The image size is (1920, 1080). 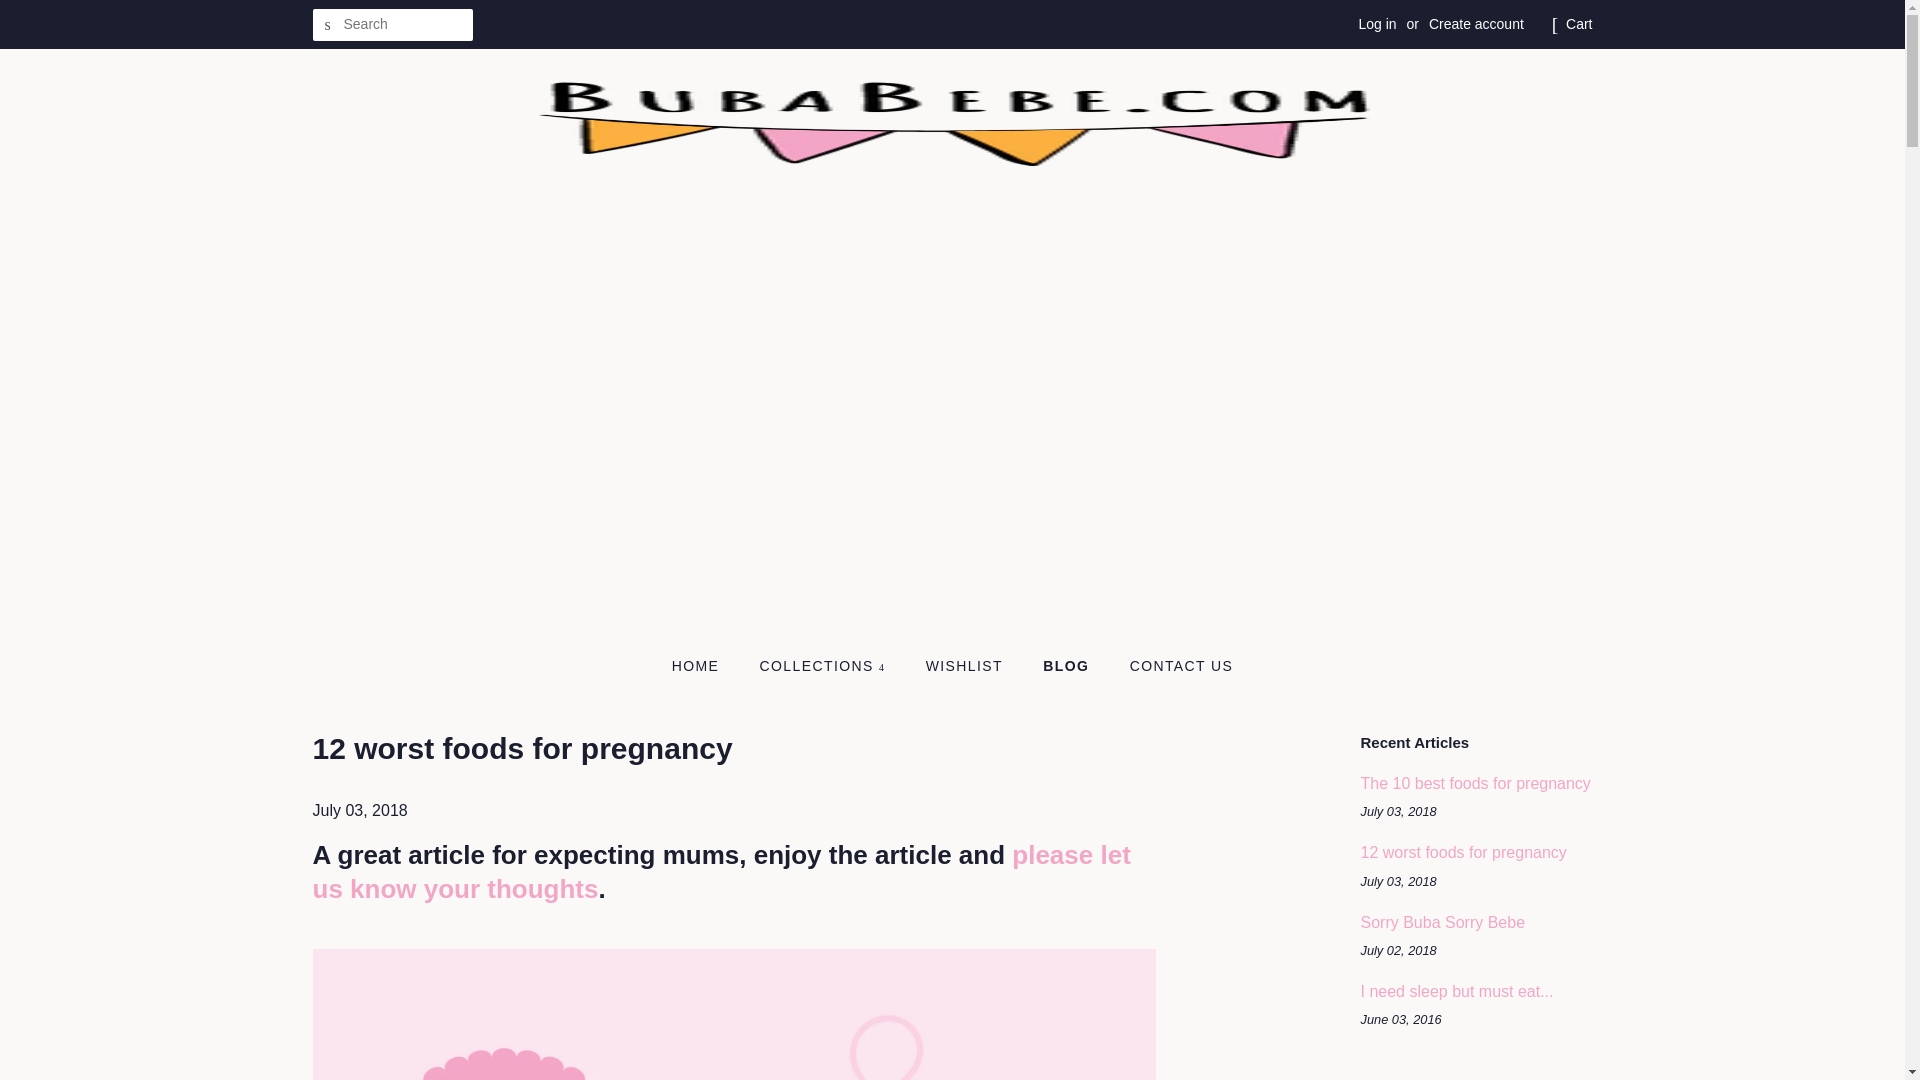 What do you see at coordinates (1476, 24) in the screenshot?
I see `Create account` at bounding box center [1476, 24].